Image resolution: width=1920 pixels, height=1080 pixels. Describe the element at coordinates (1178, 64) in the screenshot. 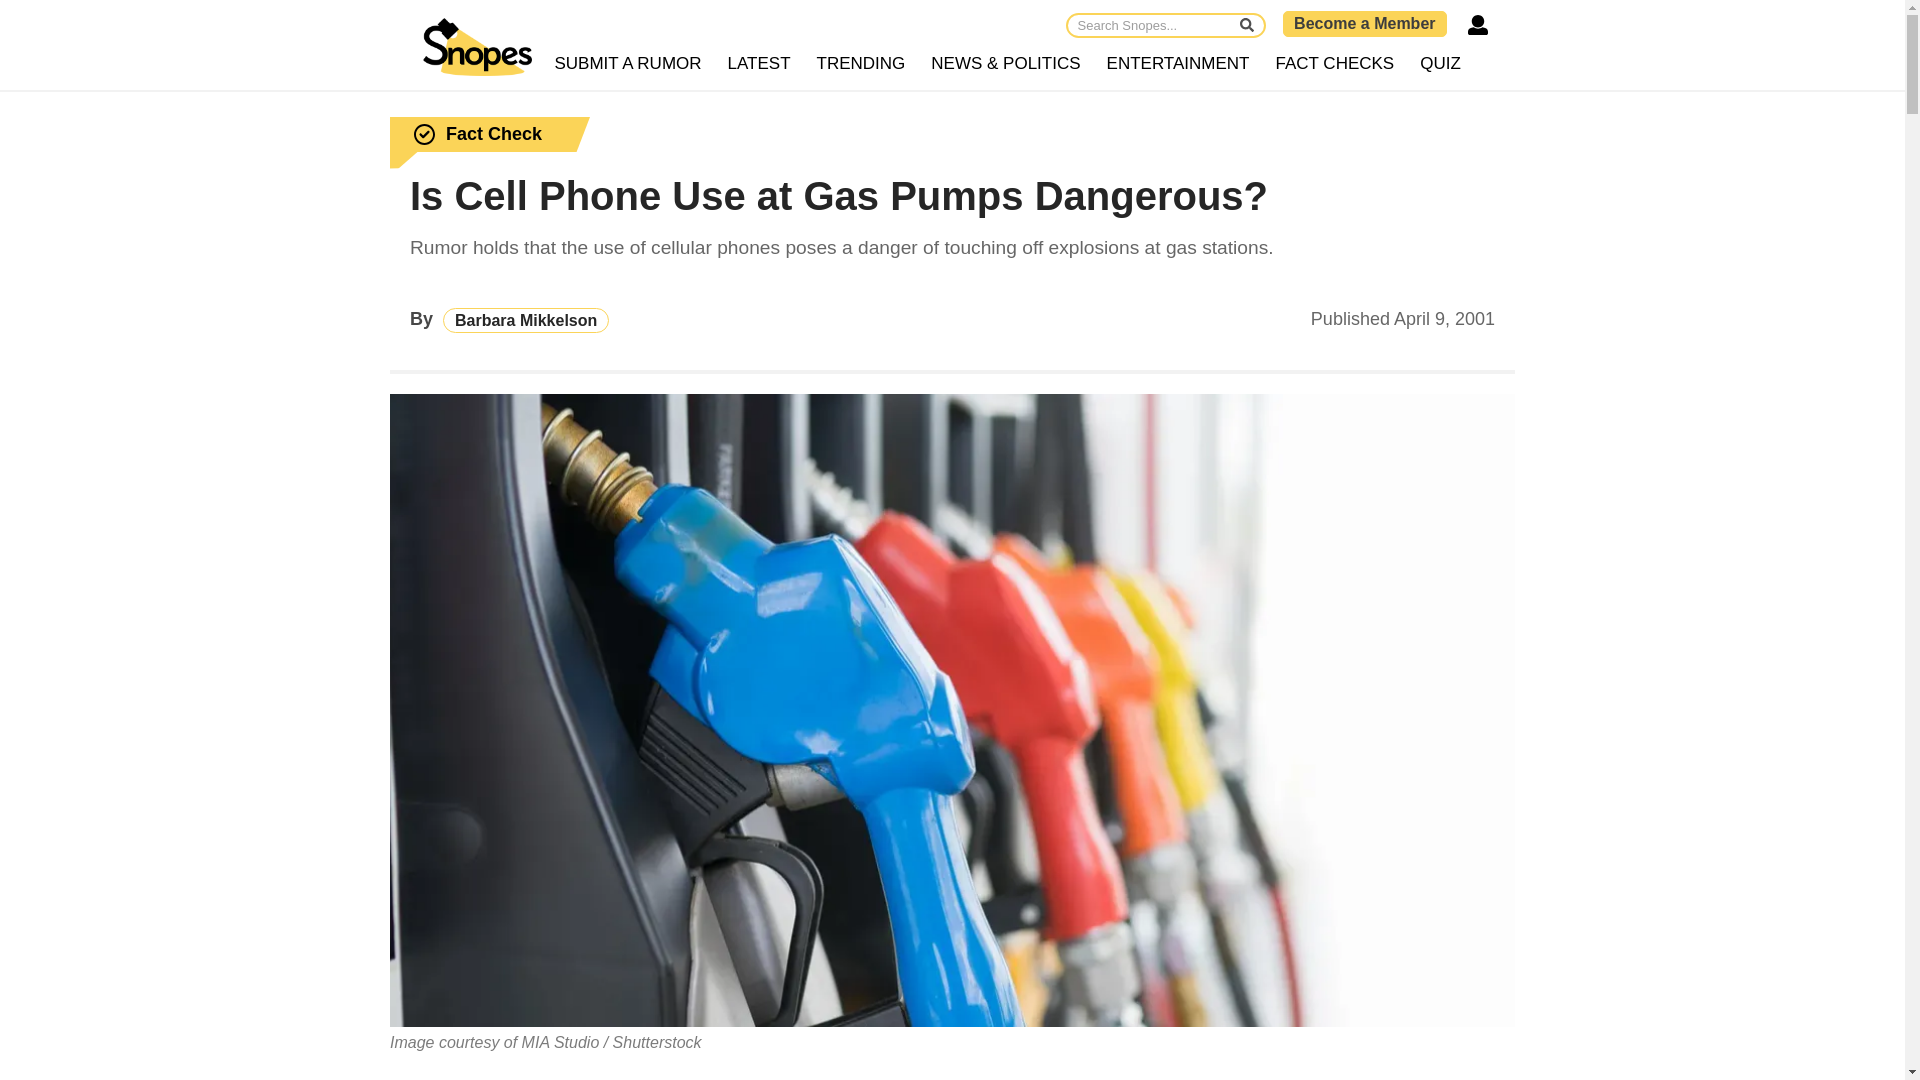

I see `ENTERTAINMENT` at that location.